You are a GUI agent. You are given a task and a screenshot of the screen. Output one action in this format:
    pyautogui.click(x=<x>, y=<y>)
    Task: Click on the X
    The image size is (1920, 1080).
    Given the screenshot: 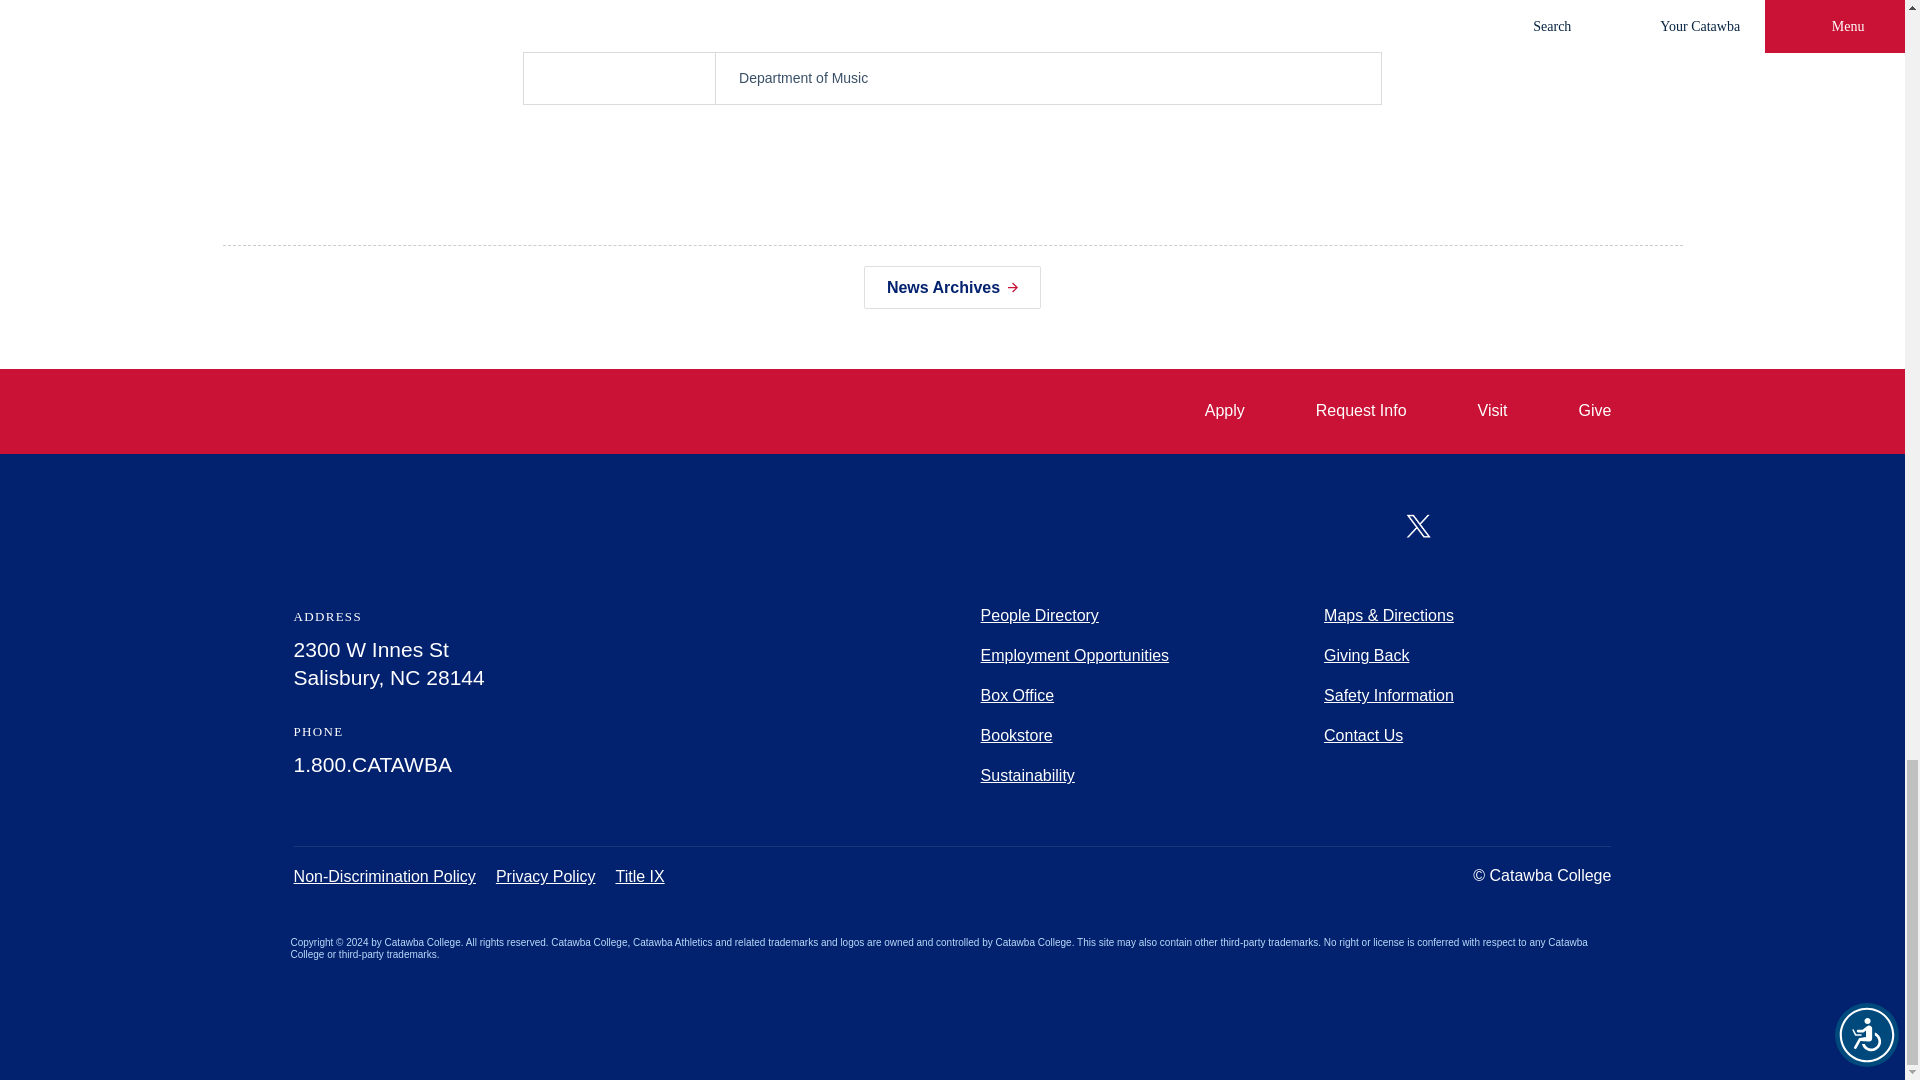 What is the action you would take?
    pyautogui.click(x=1418, y=525)
    